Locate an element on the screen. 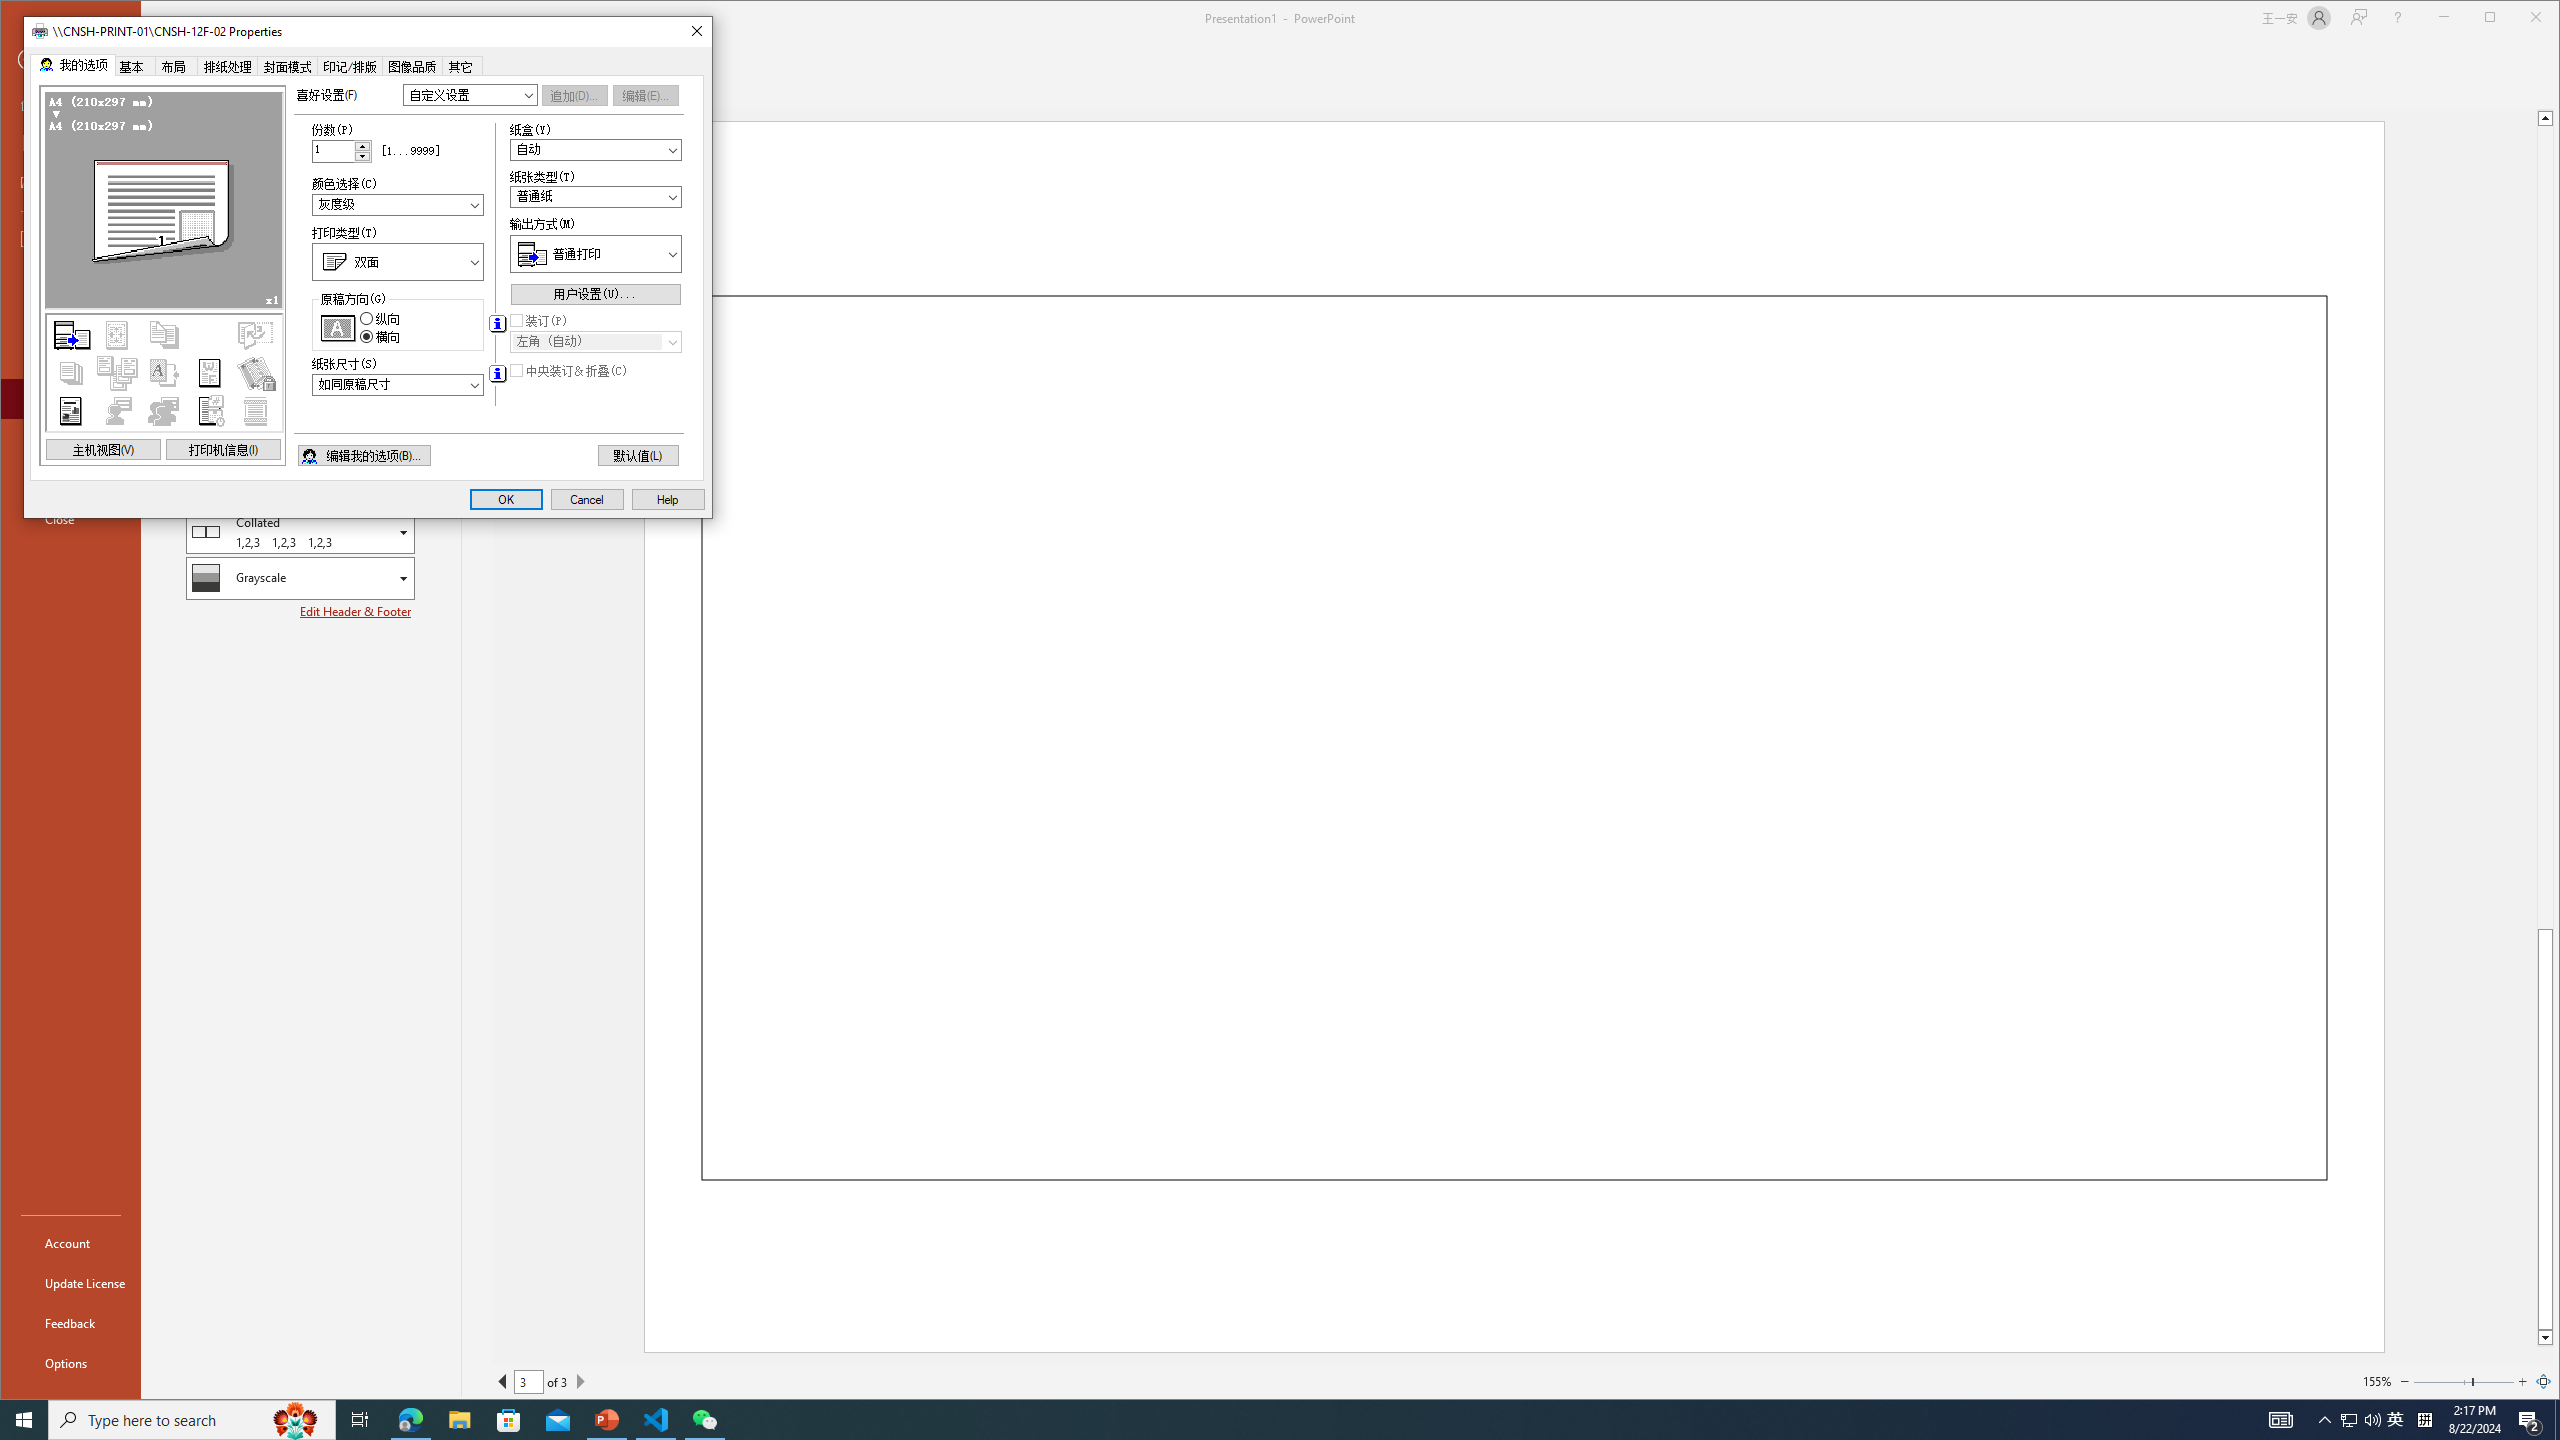  Page left is located at coordinates (2442, 1381).